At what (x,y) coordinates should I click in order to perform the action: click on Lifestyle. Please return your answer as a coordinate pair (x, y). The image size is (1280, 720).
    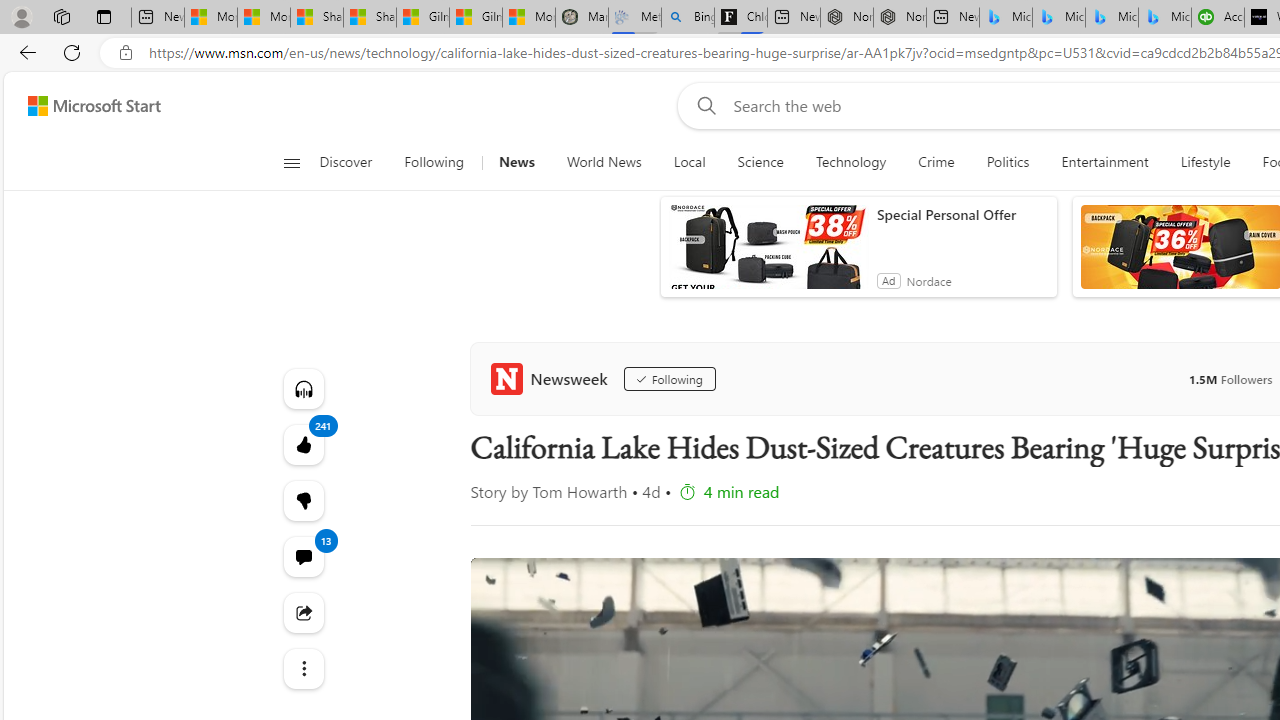
    Looking at the image, I should click on (1204, 162).